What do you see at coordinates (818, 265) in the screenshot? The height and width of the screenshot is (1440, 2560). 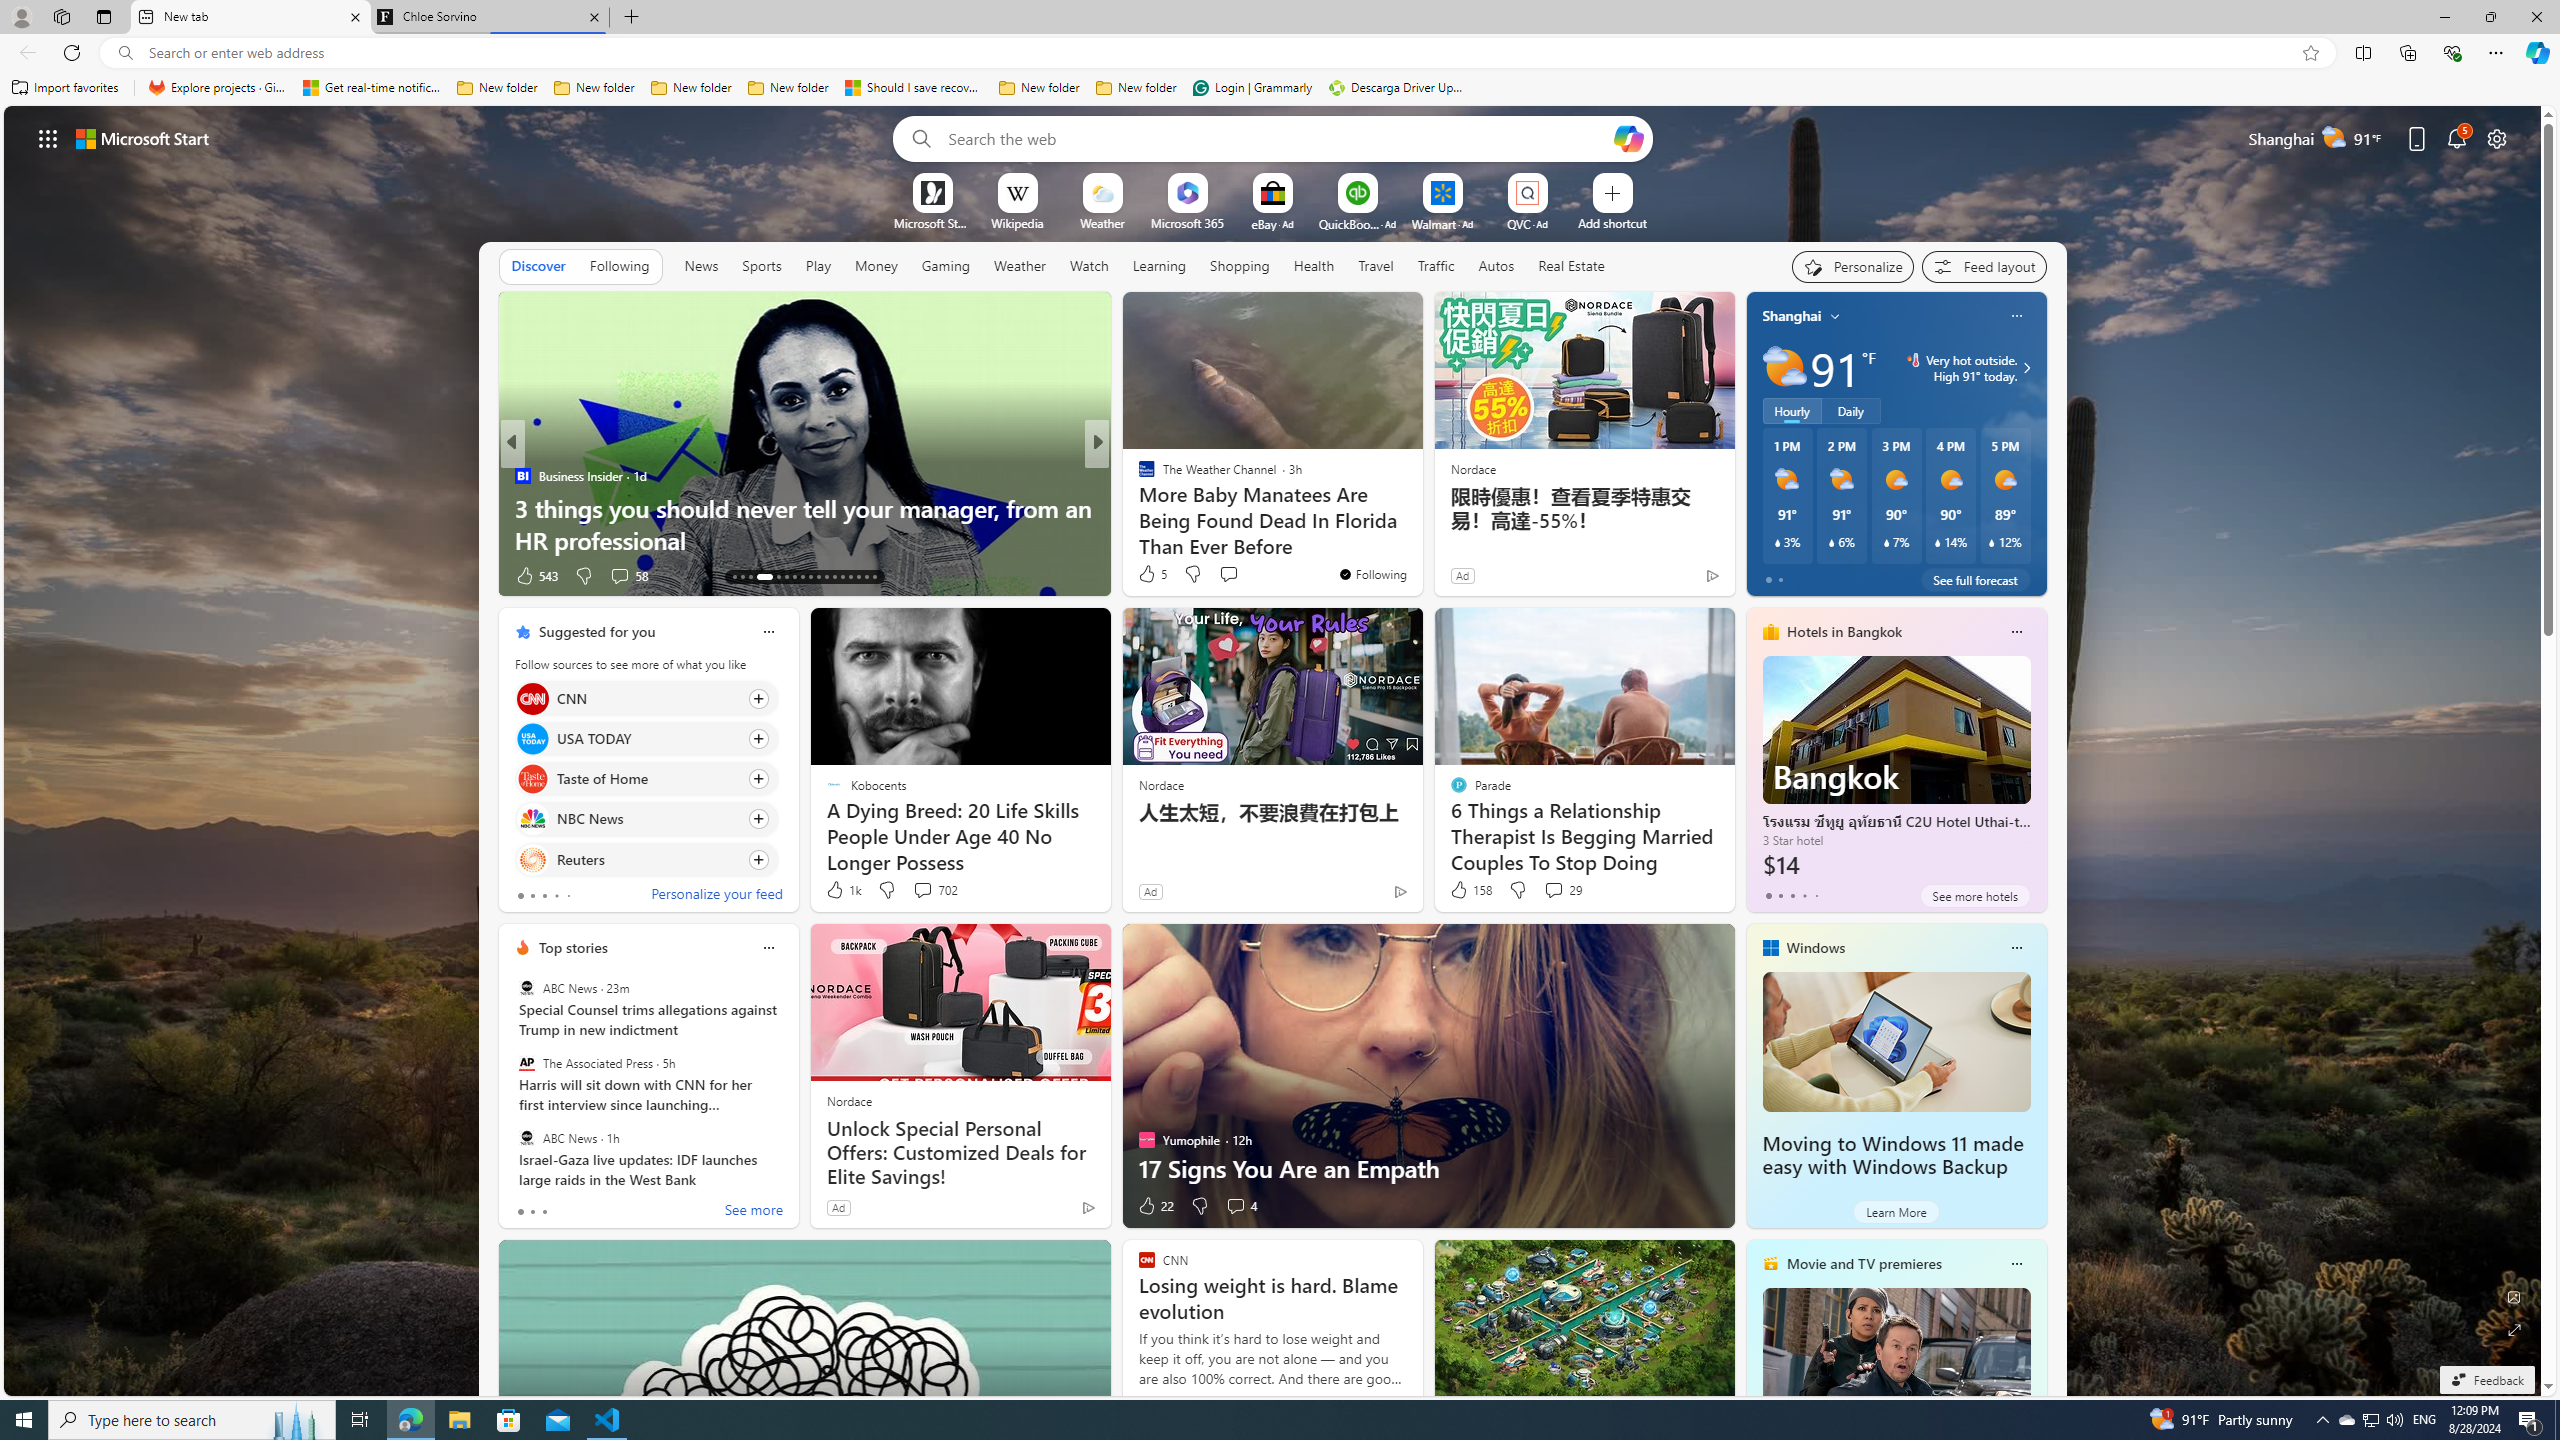 I see `Play` at bounding box center [818, 265].